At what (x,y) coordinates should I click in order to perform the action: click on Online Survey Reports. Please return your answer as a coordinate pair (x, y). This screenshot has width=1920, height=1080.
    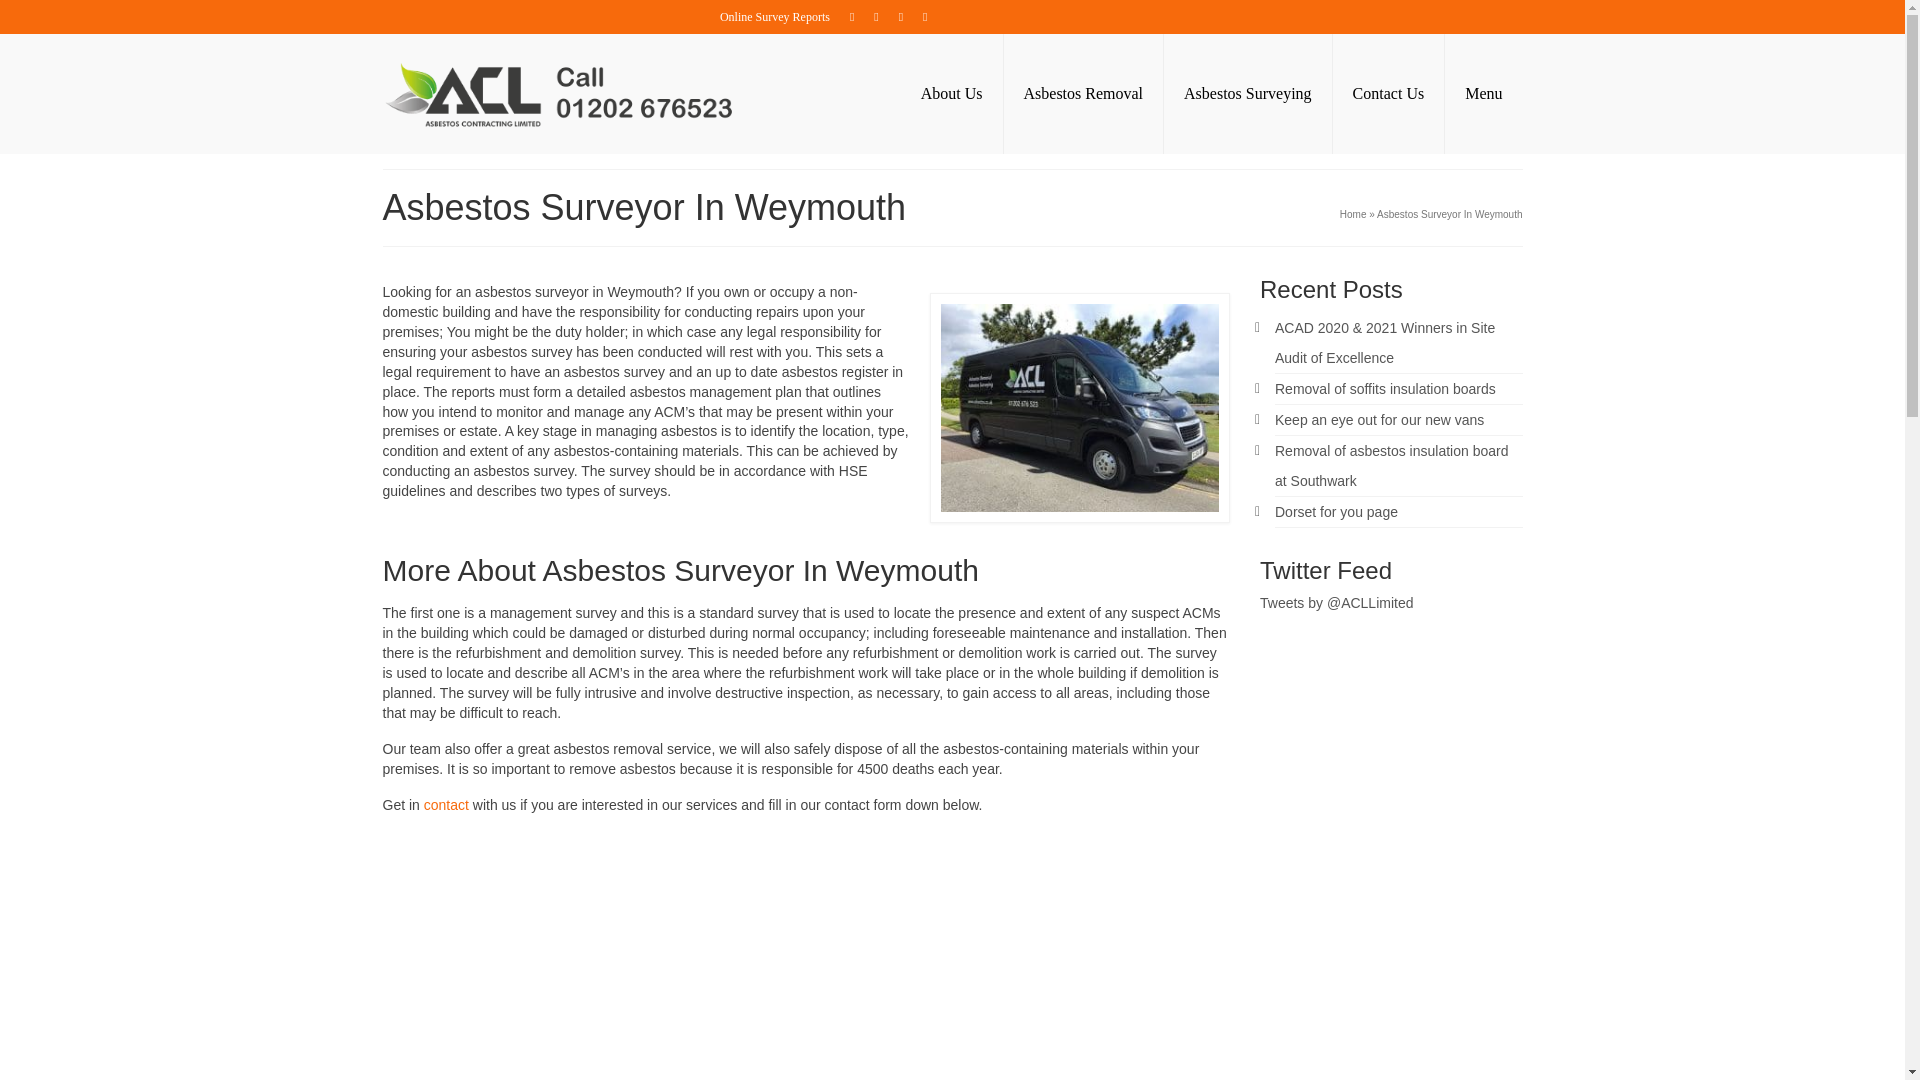
    Looking at the image, I should click on (775, 16).